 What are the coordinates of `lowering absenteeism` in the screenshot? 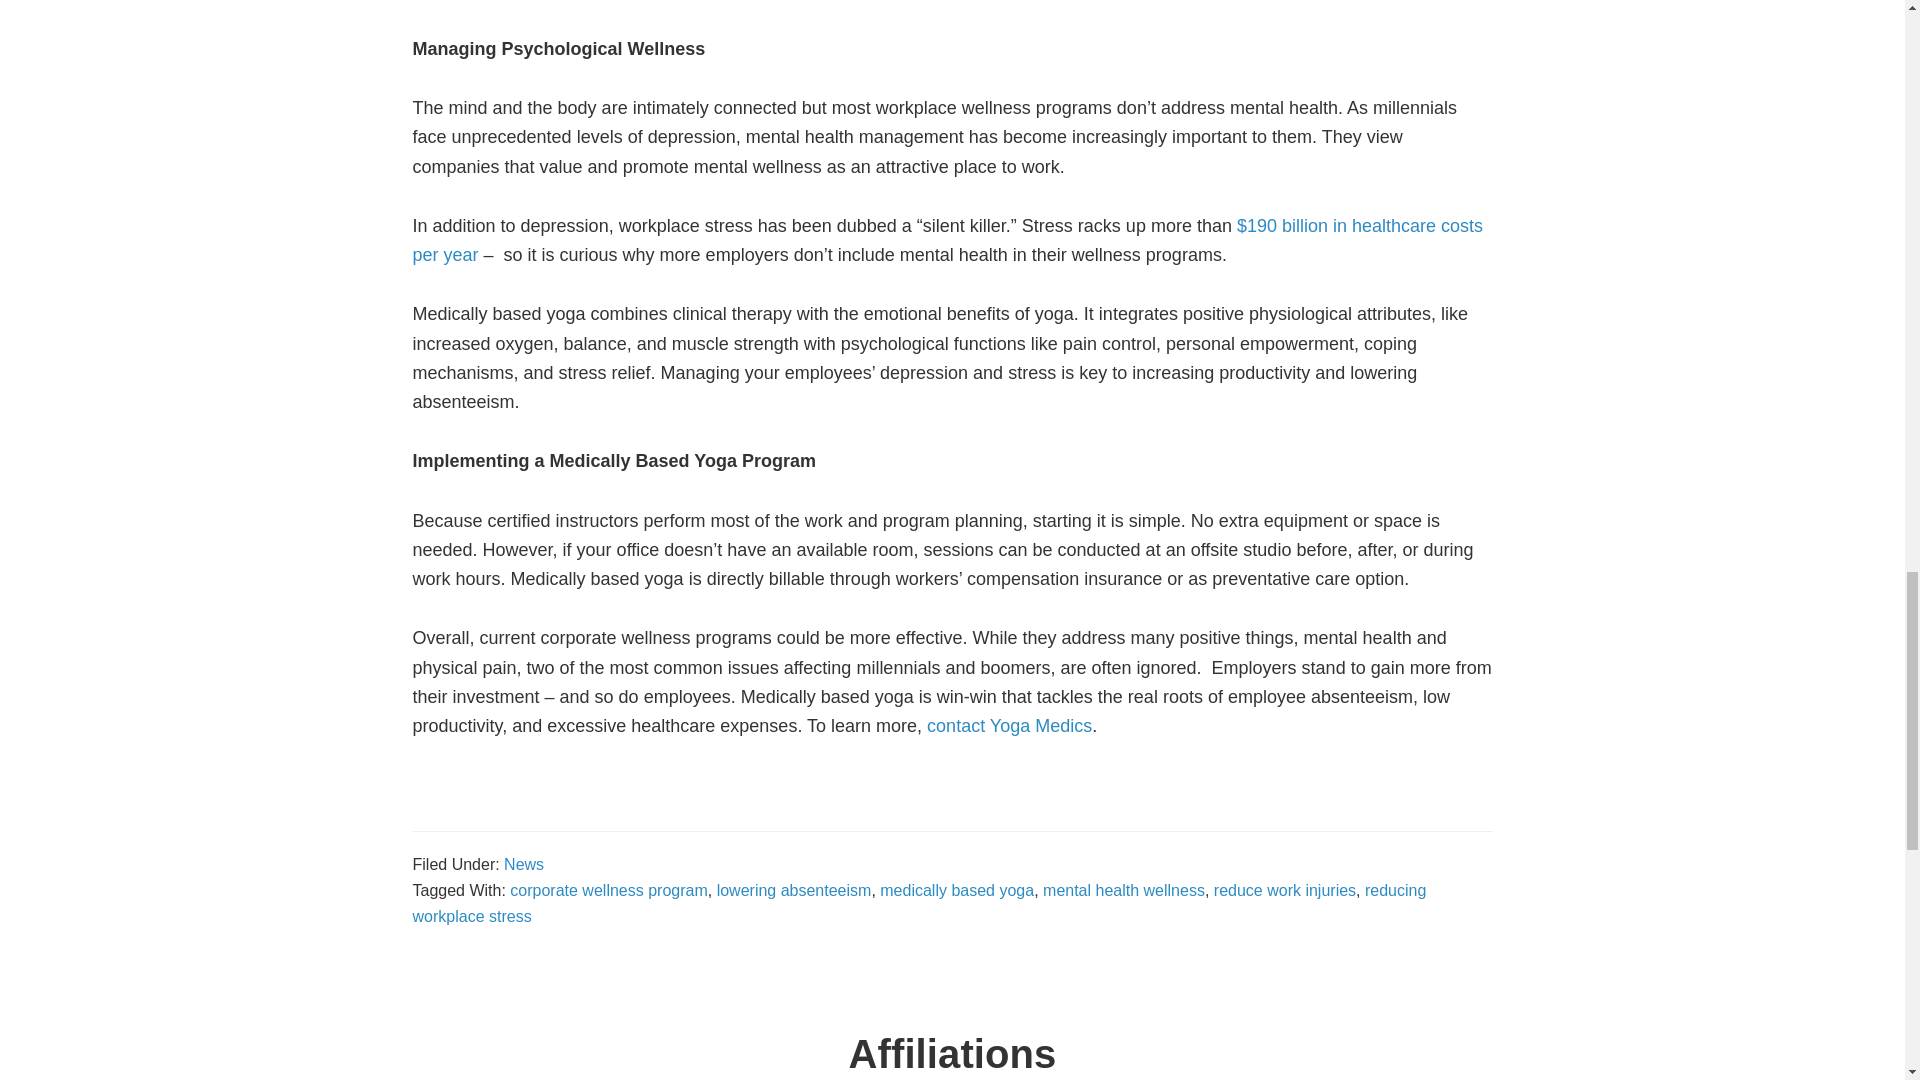 It's located at (794, 890).